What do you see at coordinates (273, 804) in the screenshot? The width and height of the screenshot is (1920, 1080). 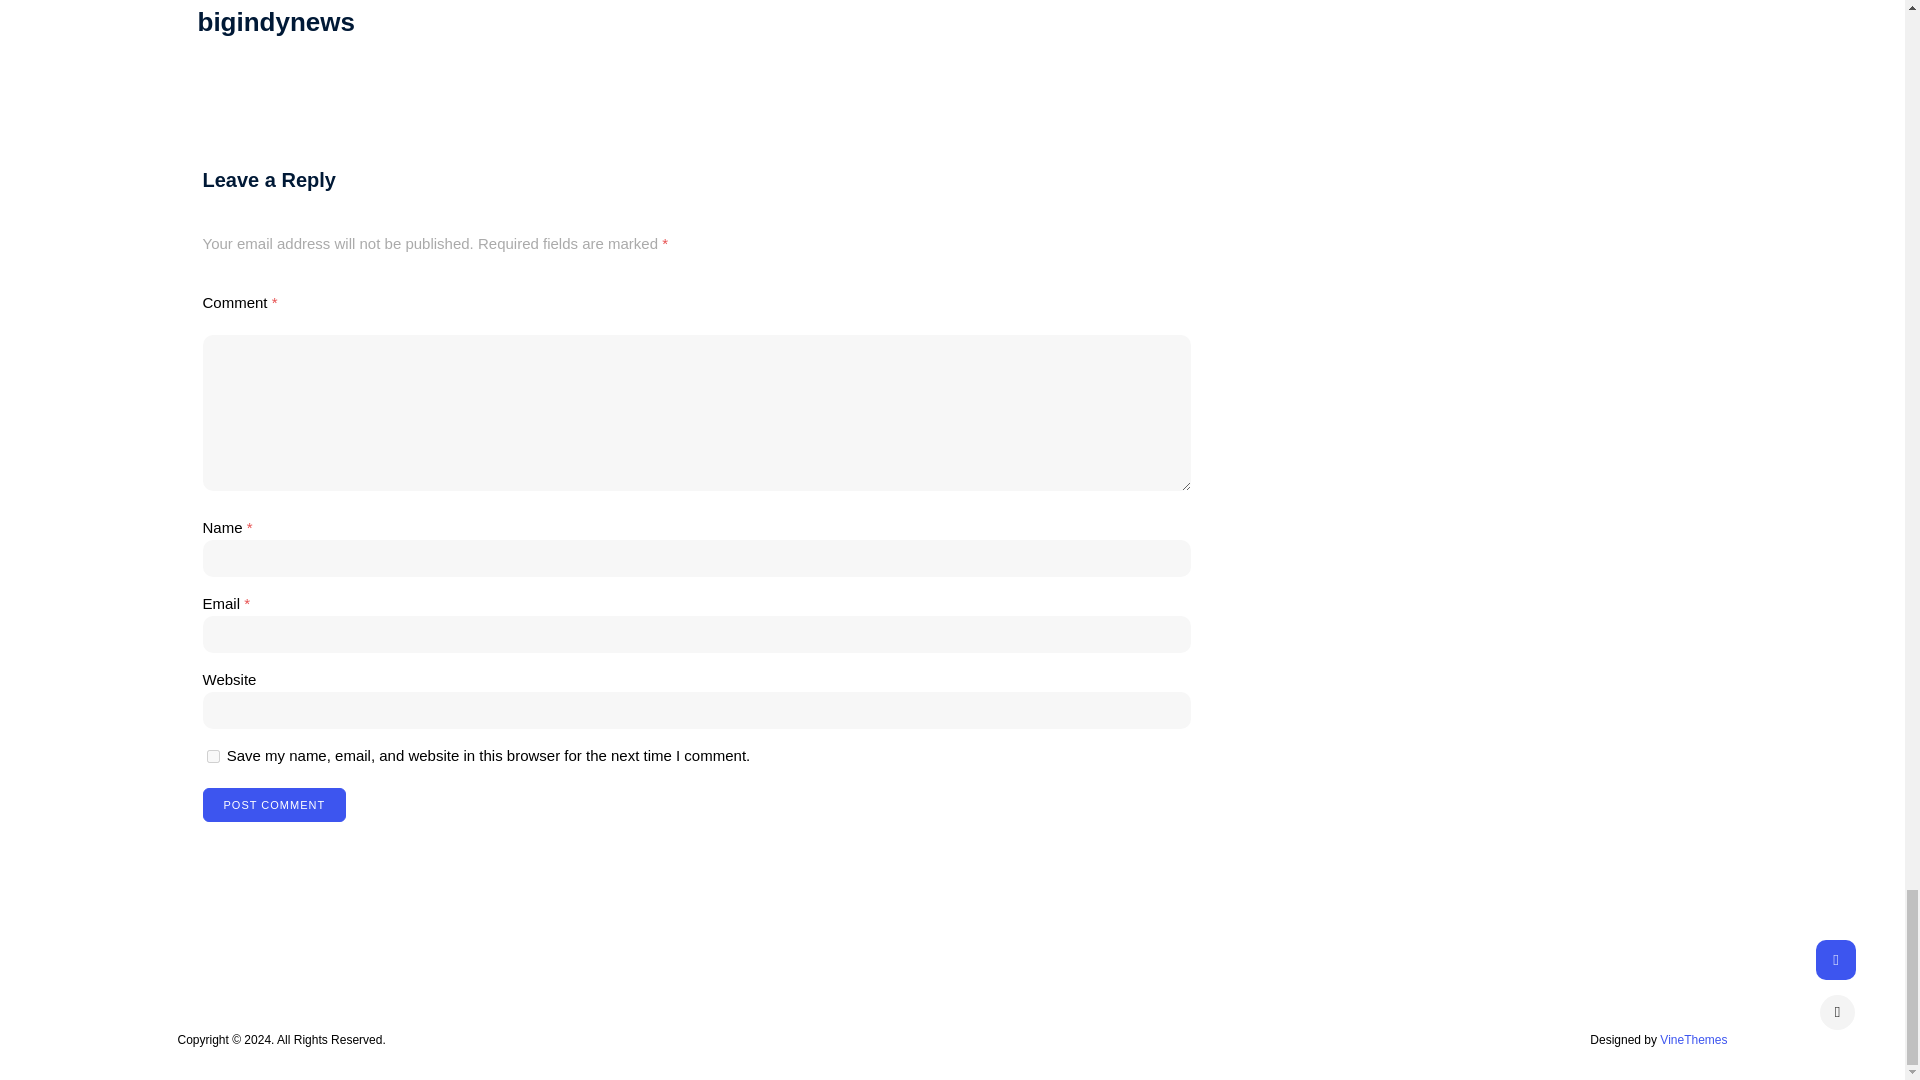 I see `Post Comment` at bounding box center [273, 804].